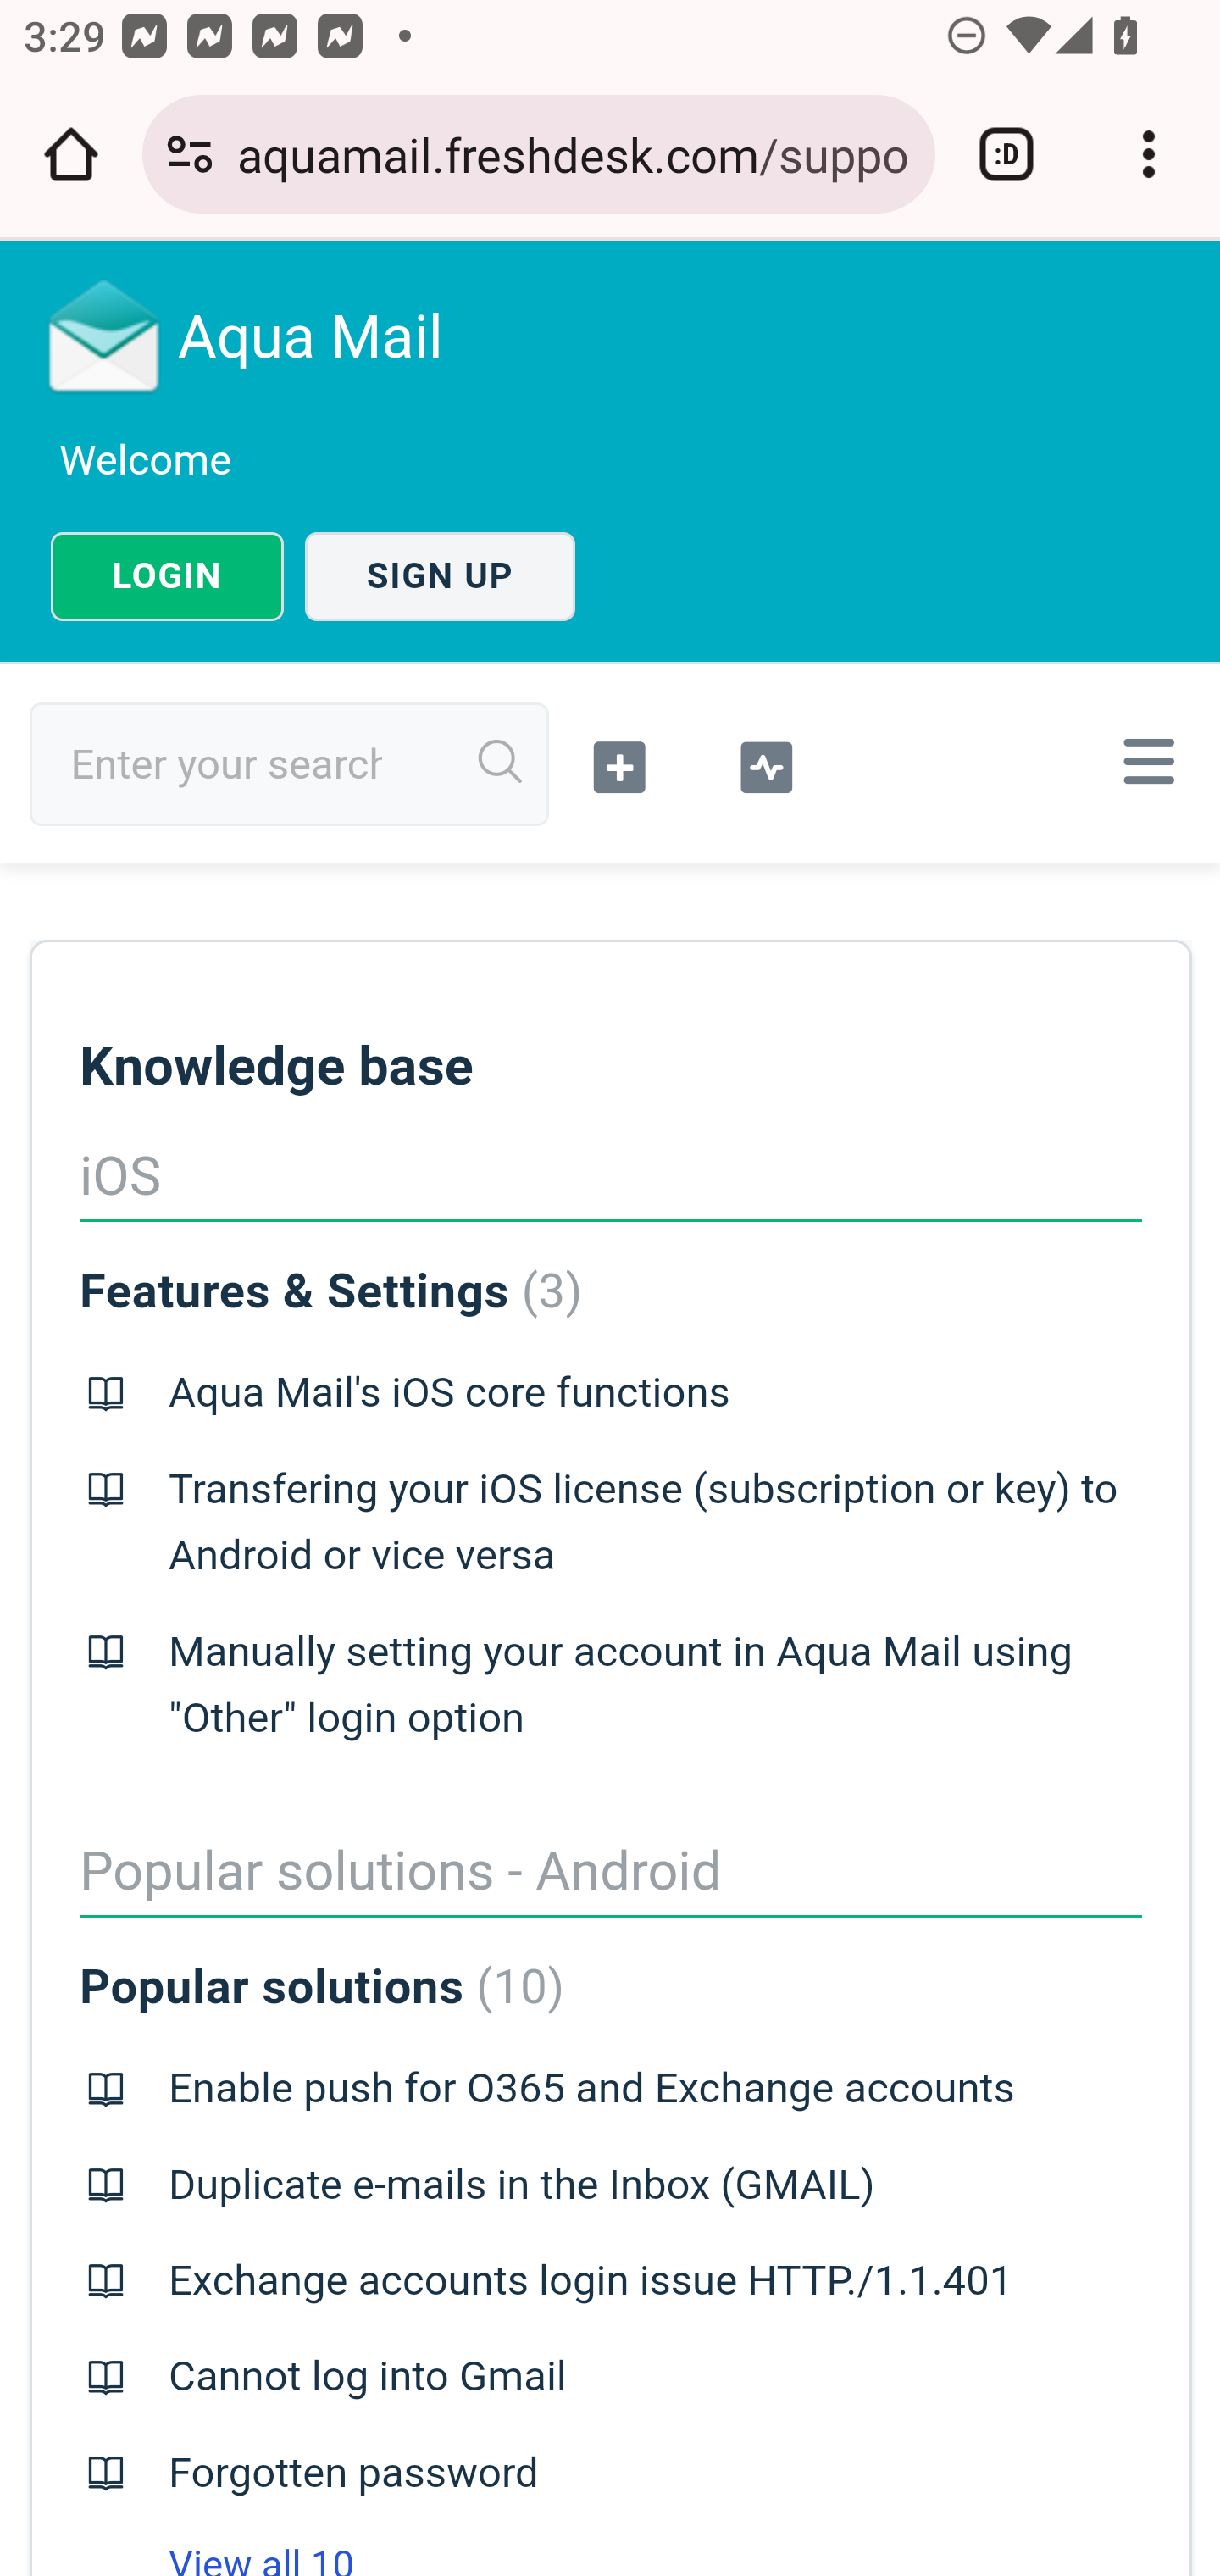 The image size is (1220, 2576). Describe the element at coordinates (216, 2559) in the screenshot. I see `View all 10` at that location.